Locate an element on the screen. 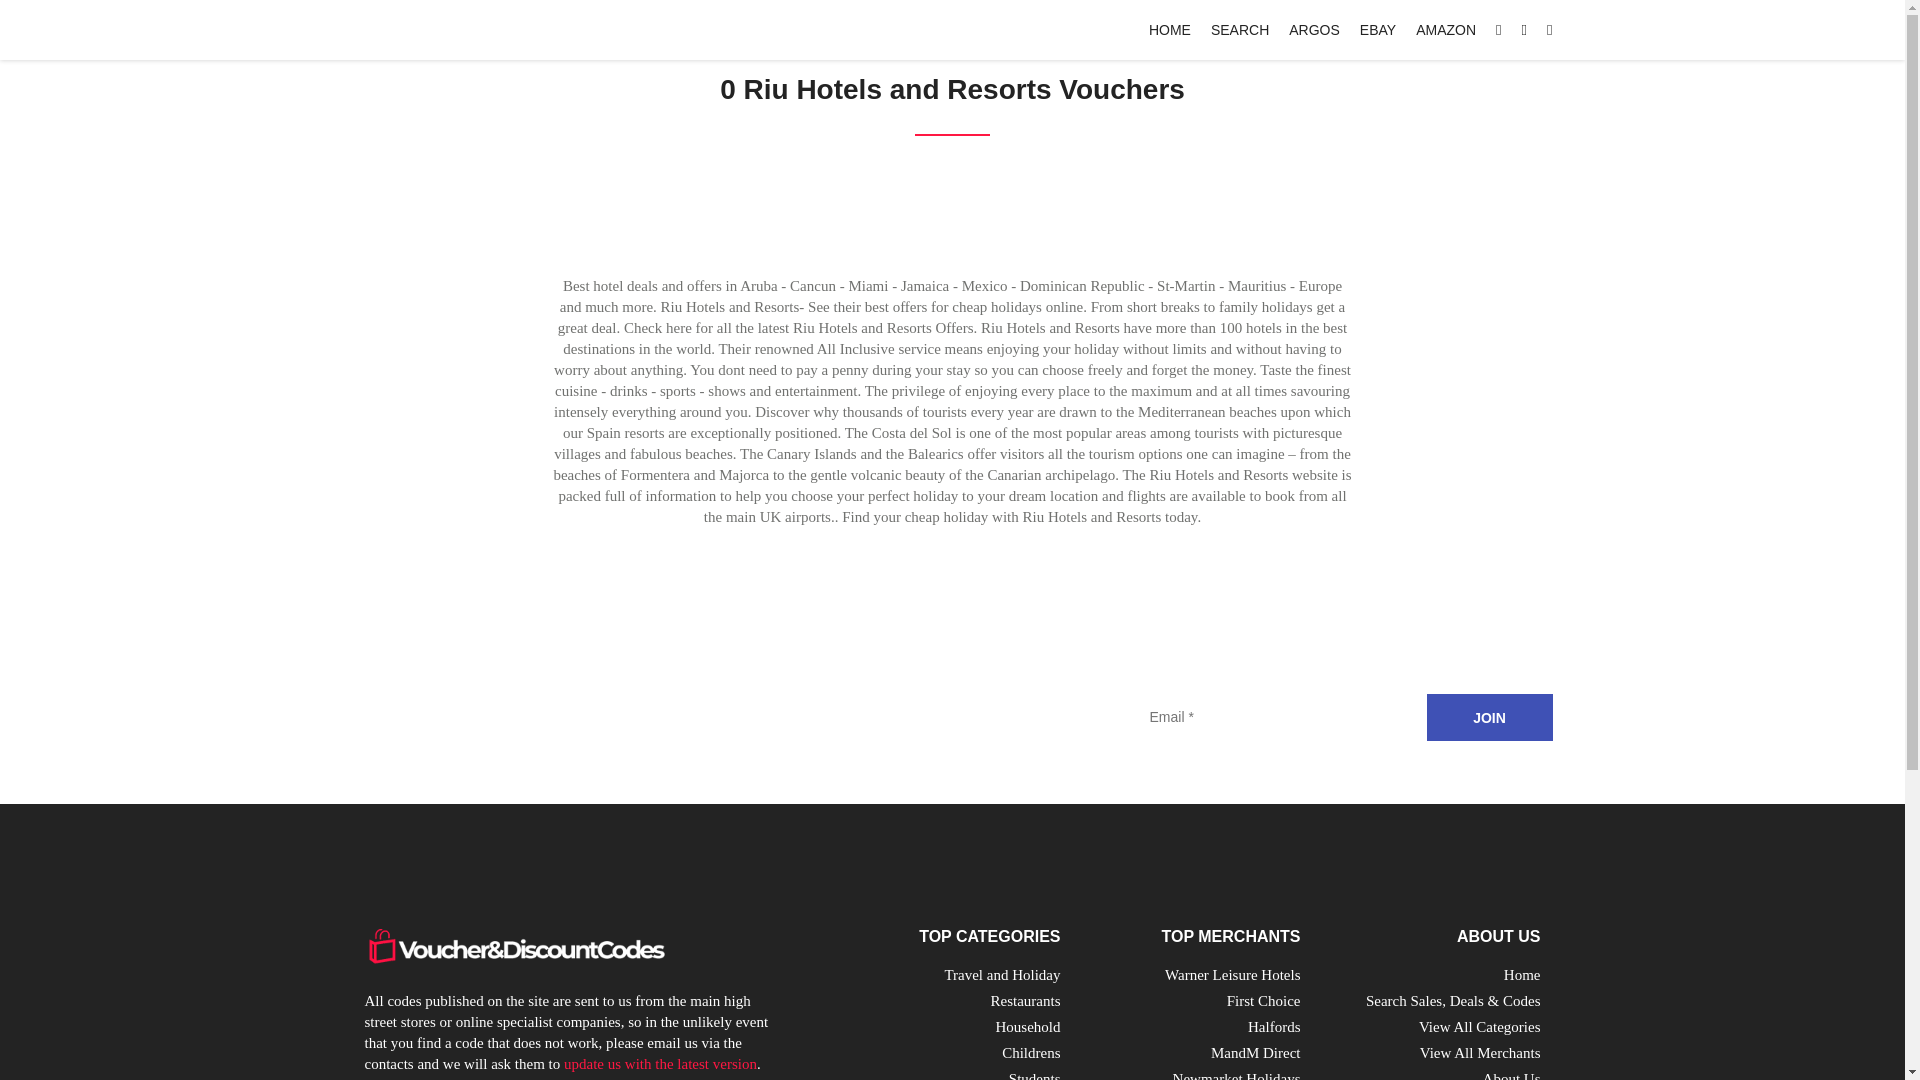 The image size is (1920, 1080). HOME is located at coordinates (1169, 29).